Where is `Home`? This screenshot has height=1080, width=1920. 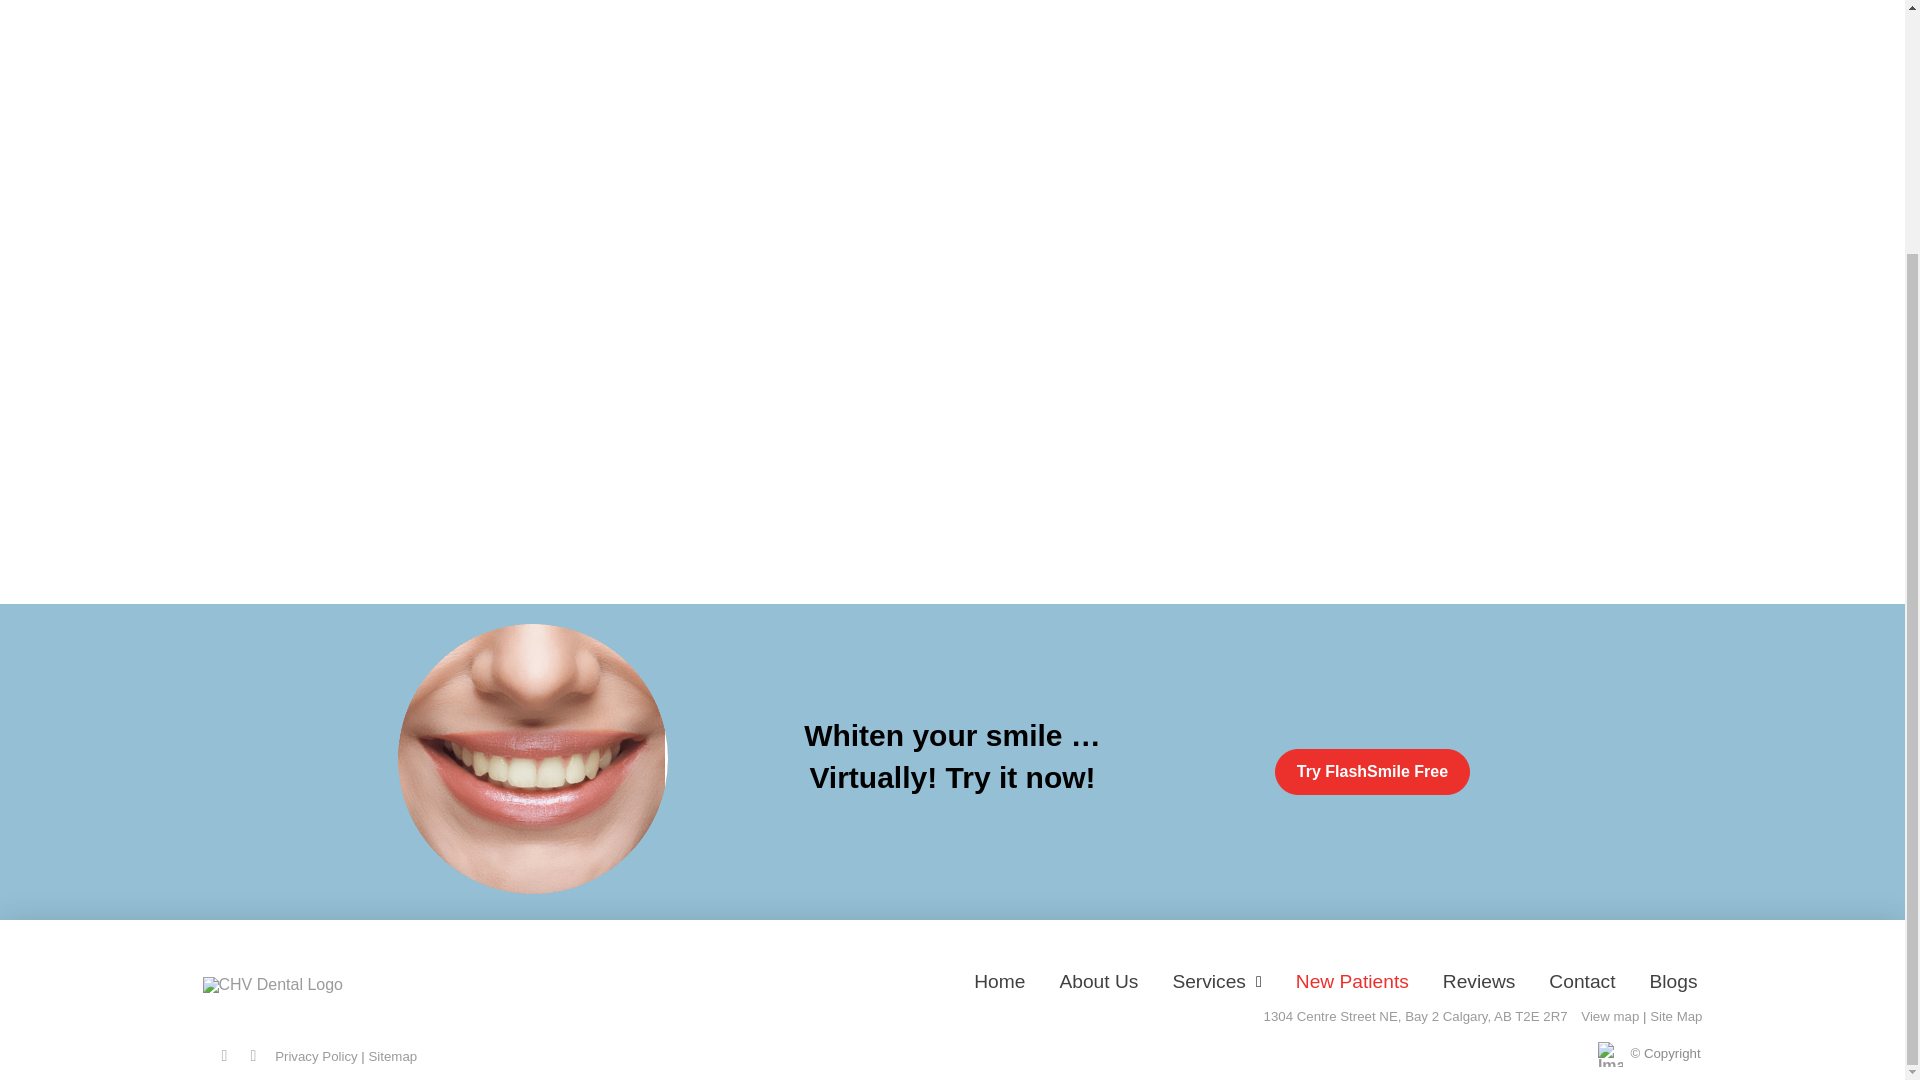
Home is located at coordinates (999, 980).